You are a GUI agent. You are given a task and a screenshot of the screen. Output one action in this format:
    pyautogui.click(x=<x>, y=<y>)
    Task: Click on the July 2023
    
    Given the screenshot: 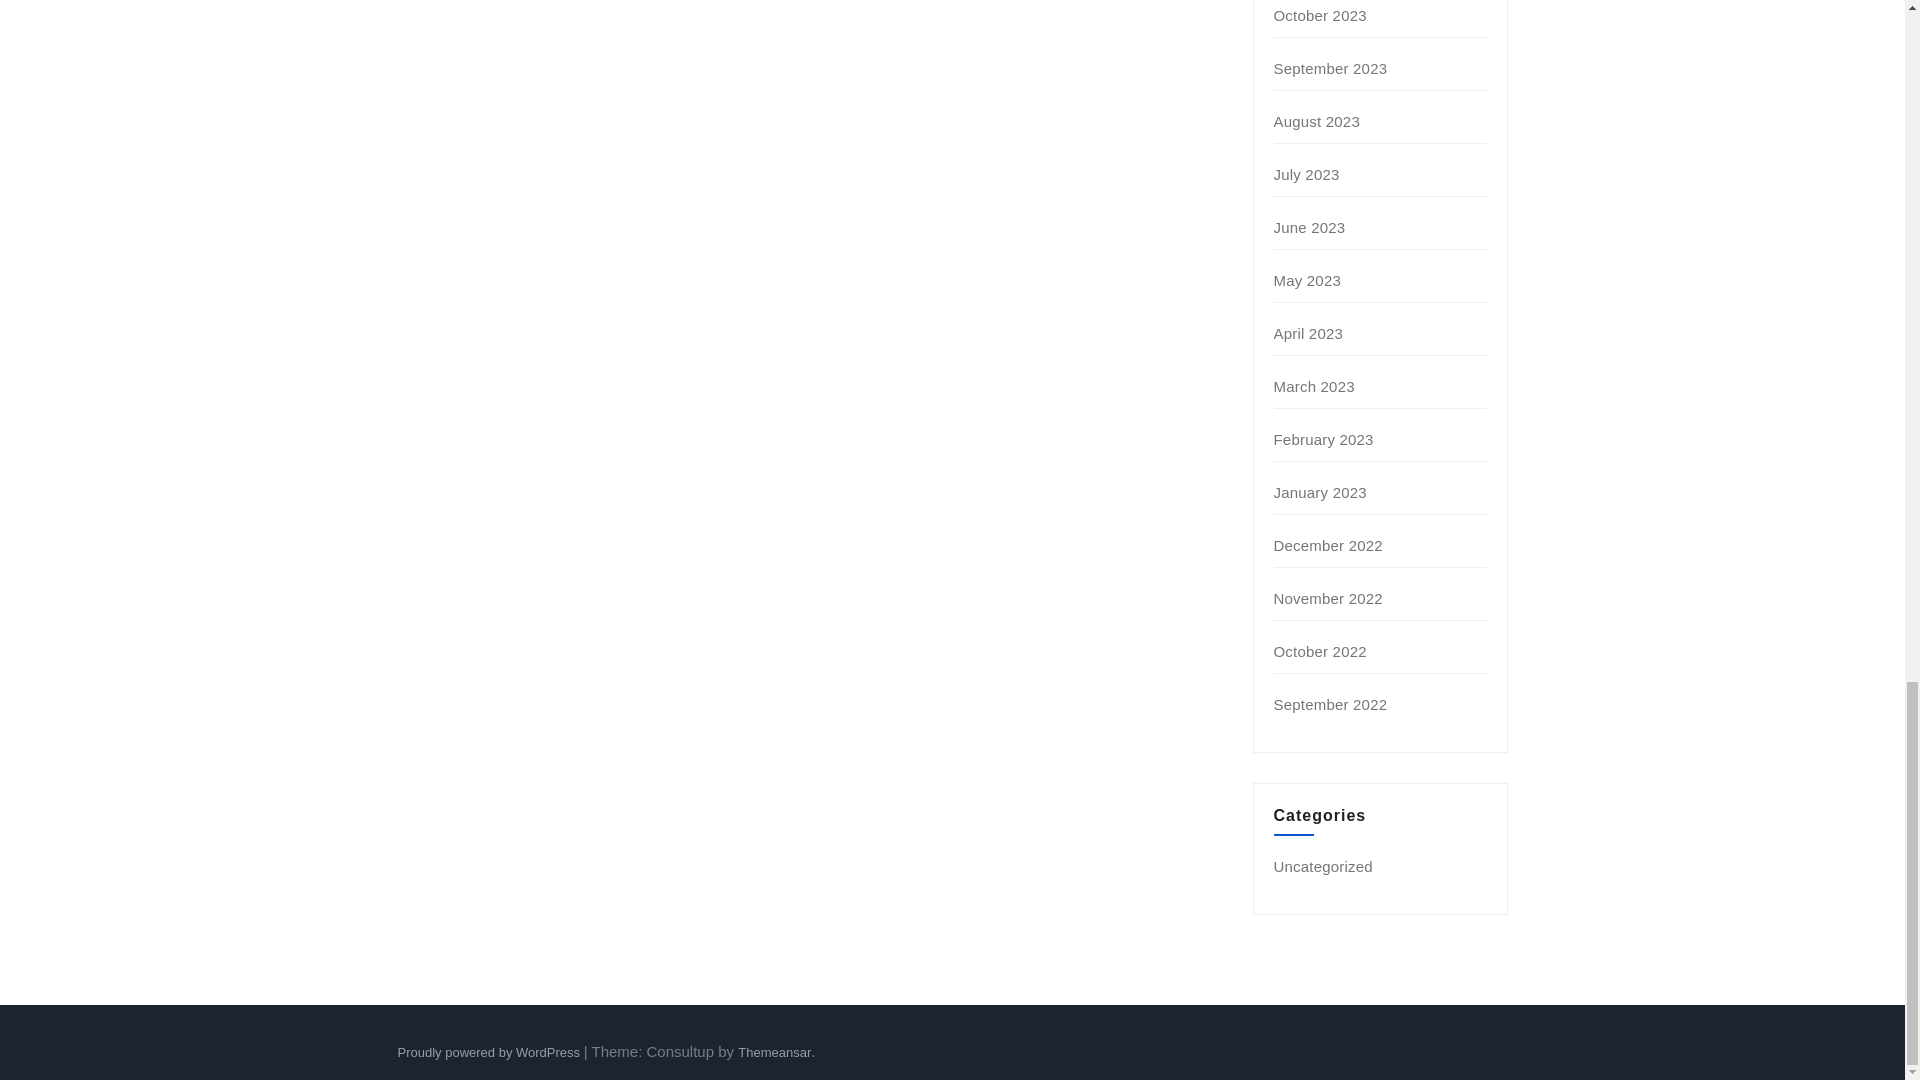 What is the action you would take?
    pyautogui.click(x=1307, y=174)
    